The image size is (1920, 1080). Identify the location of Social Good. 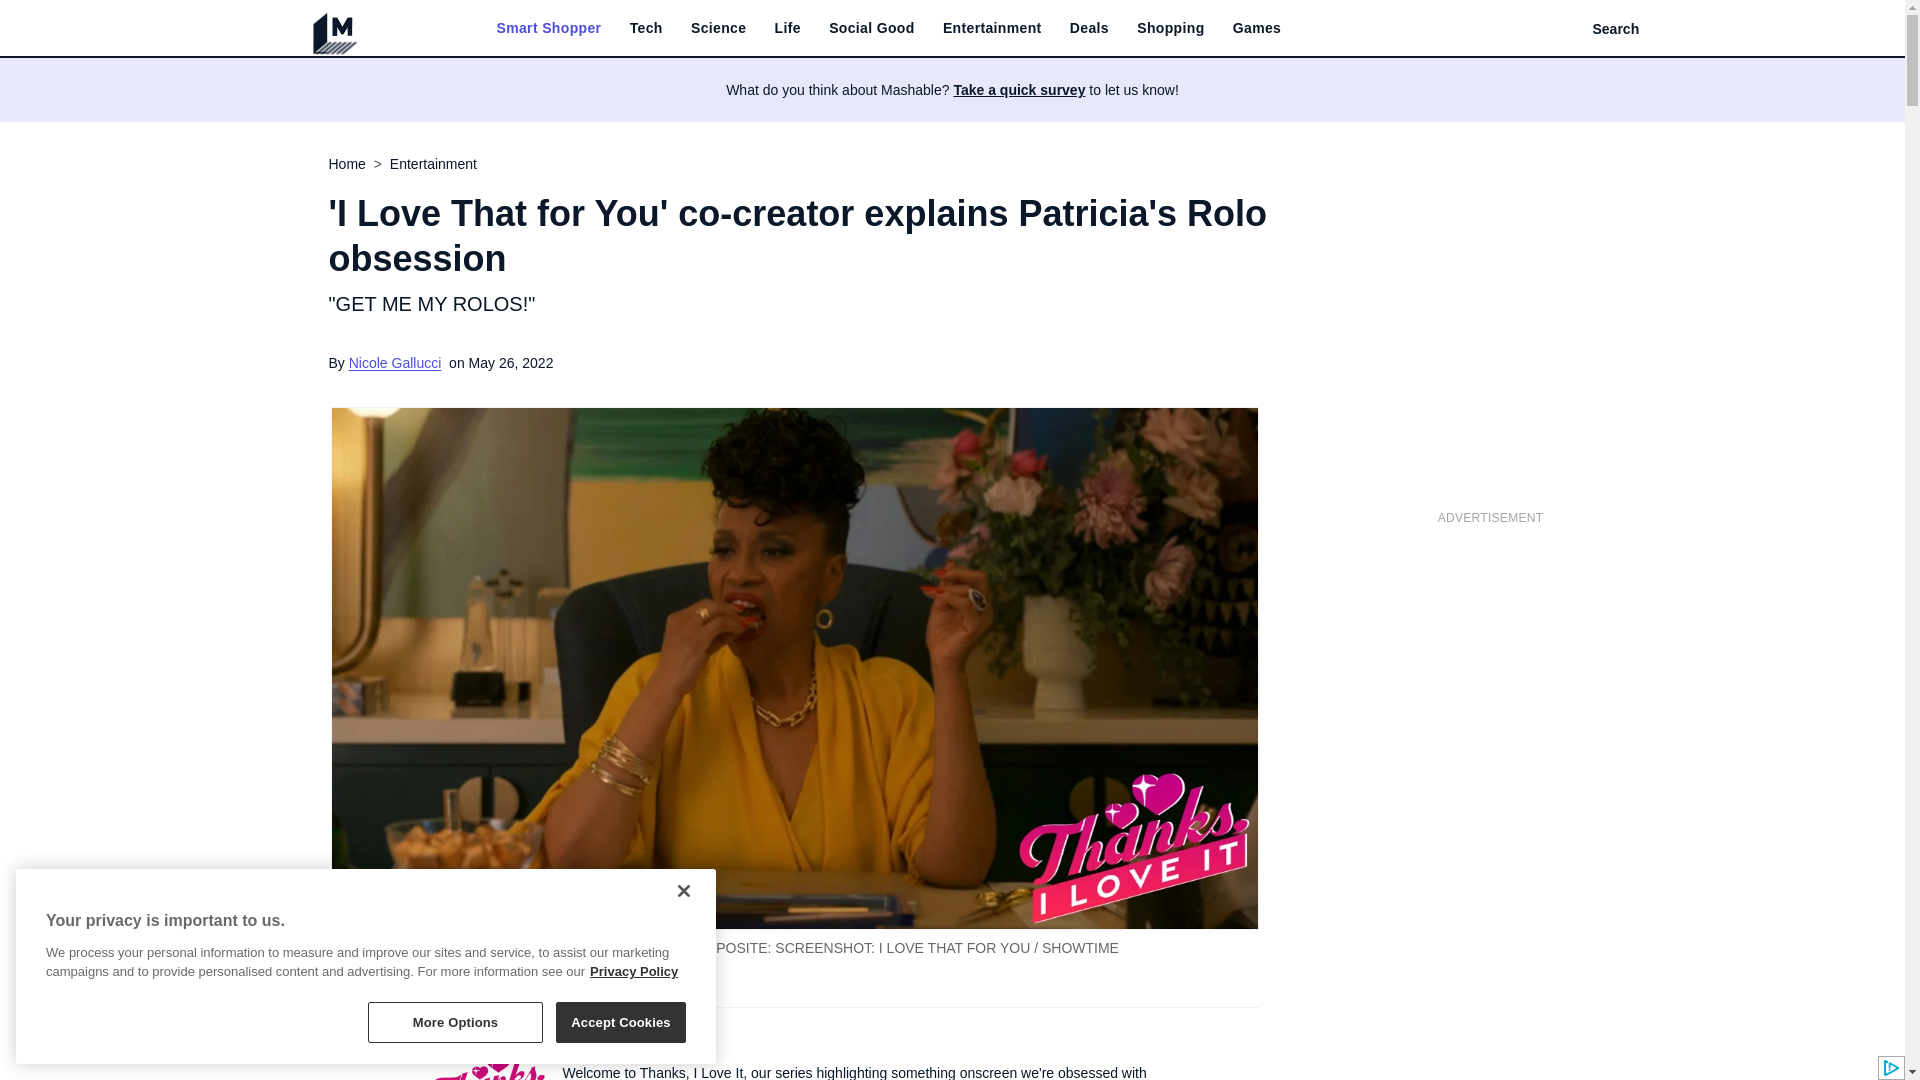
(872, 28).